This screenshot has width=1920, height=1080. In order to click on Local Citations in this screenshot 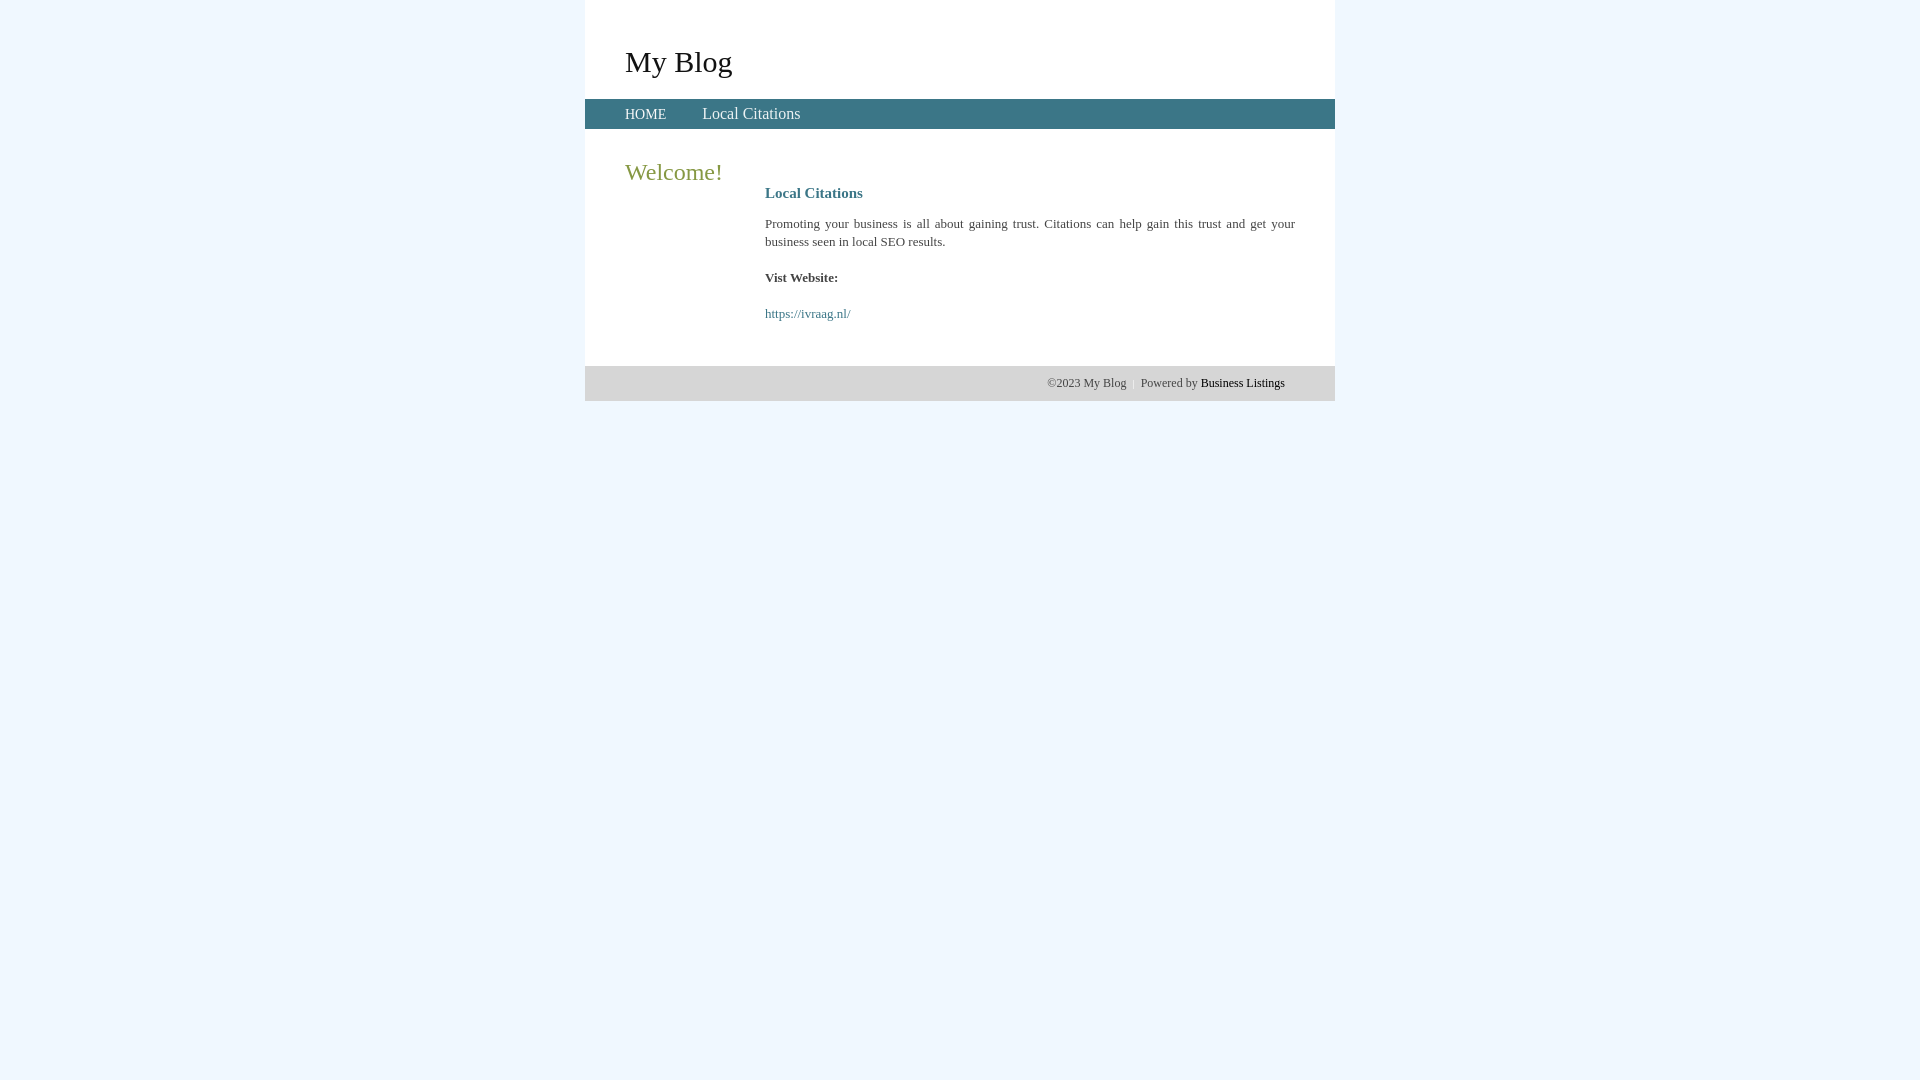, I will do `click(751, 114)`.